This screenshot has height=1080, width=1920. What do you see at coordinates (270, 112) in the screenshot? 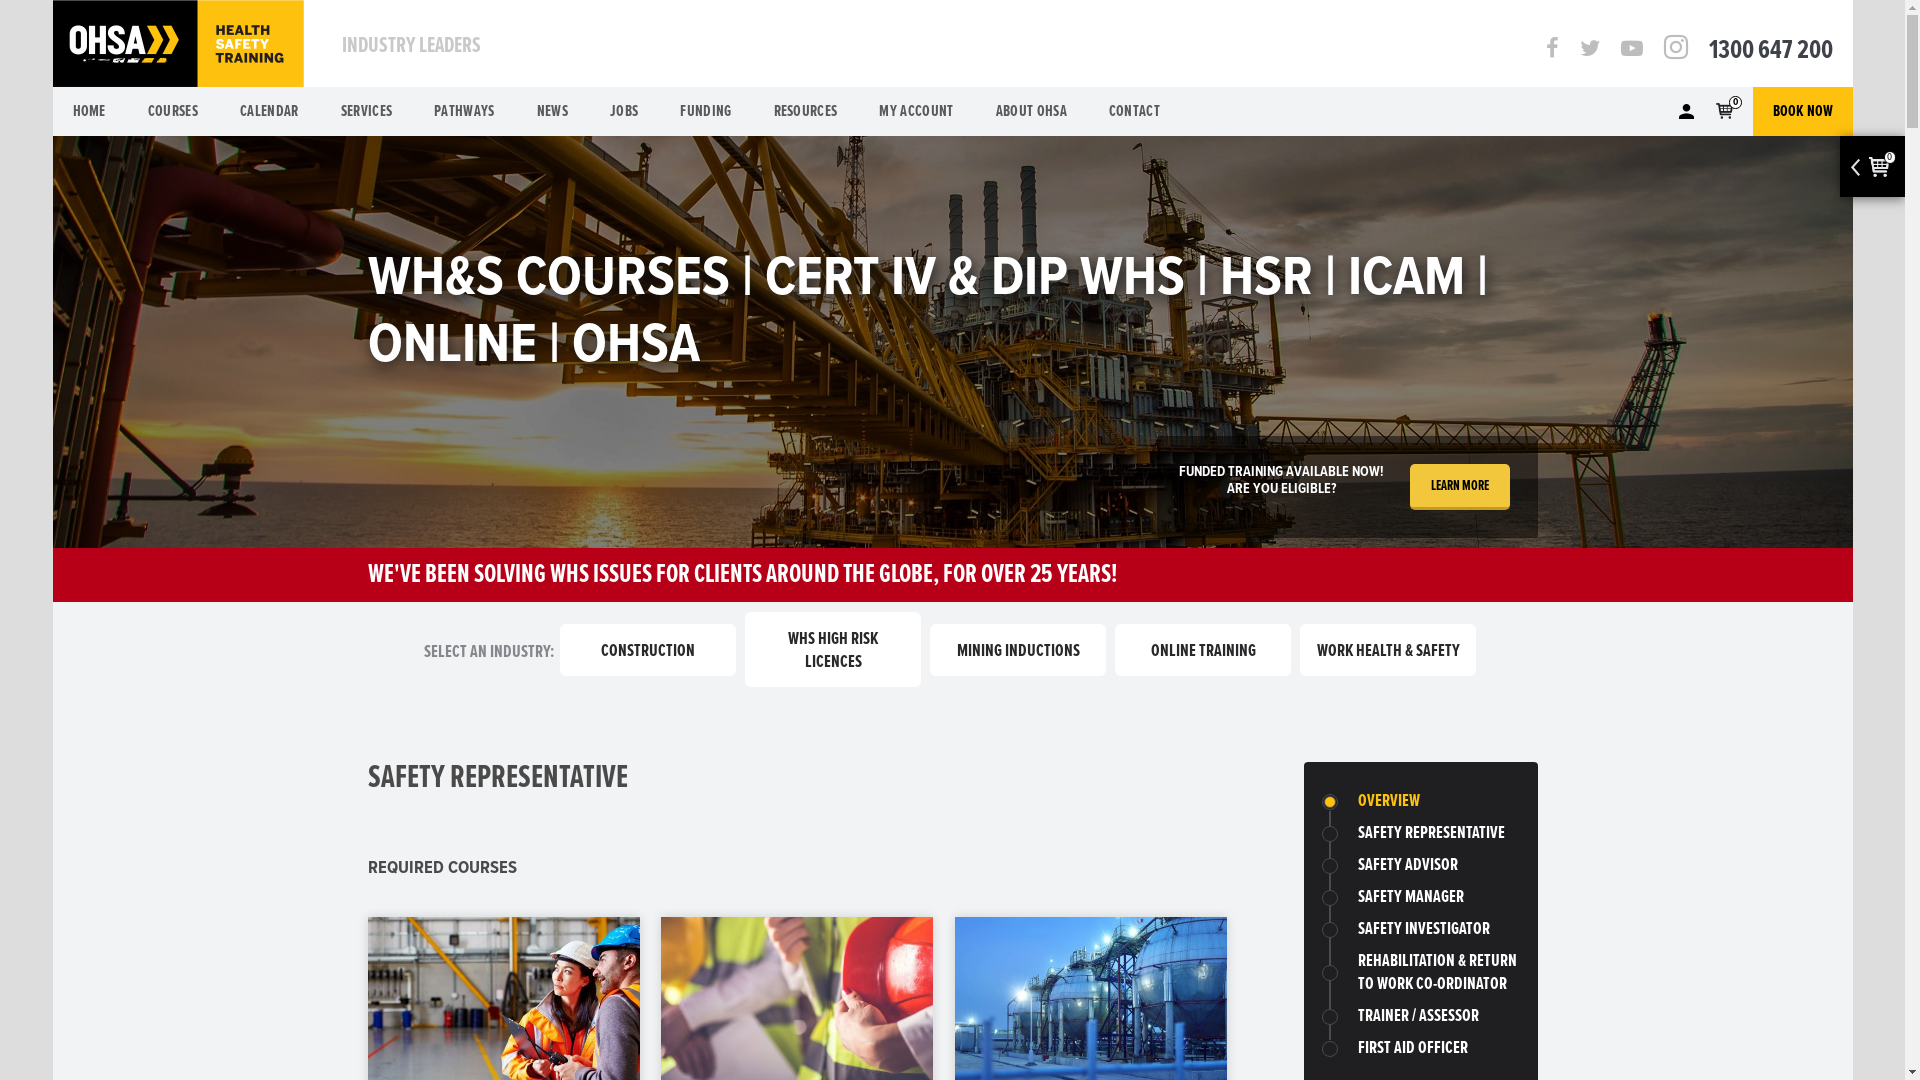
I see `CALENDAR` at bounding box center [270, 112].